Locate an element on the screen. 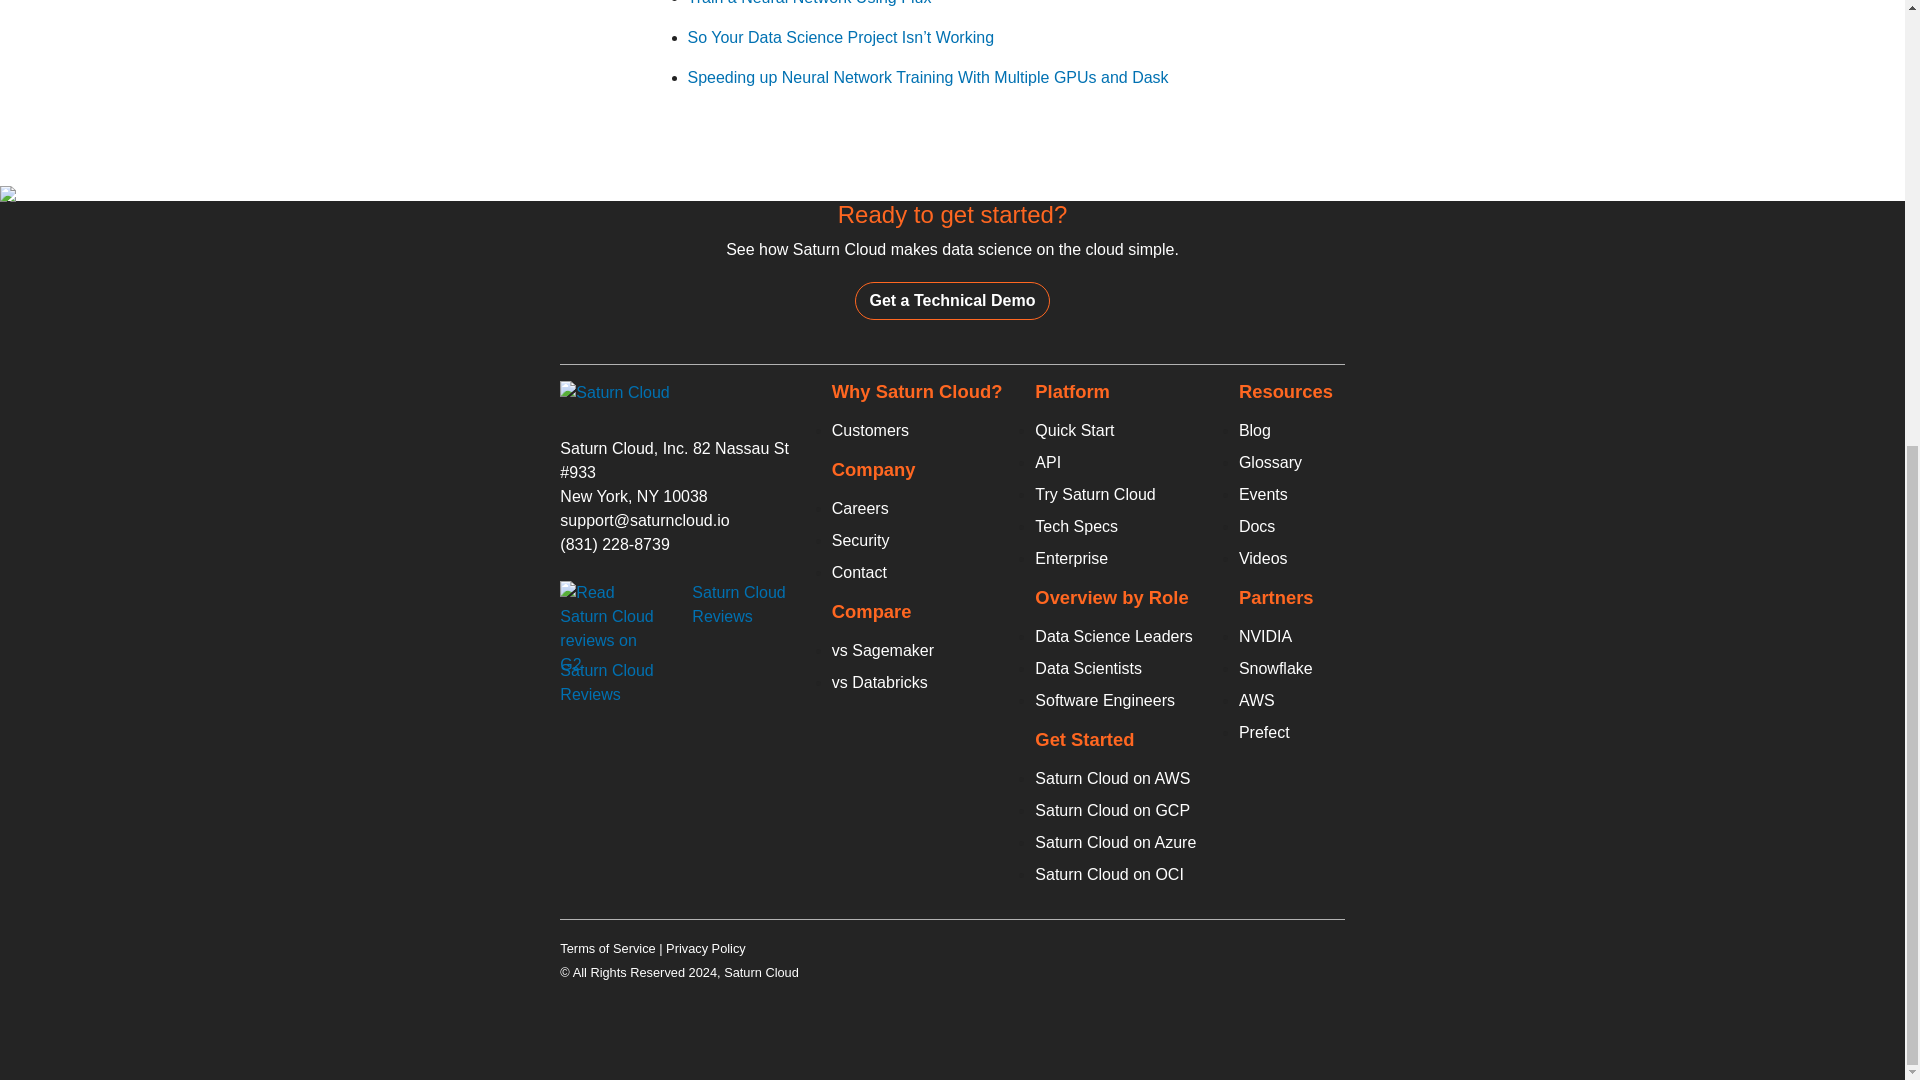 Image resolution: width=1920 pixels, height=1080 pixels. Saturn Cloud Reviews is located at coordinates (738, 604).